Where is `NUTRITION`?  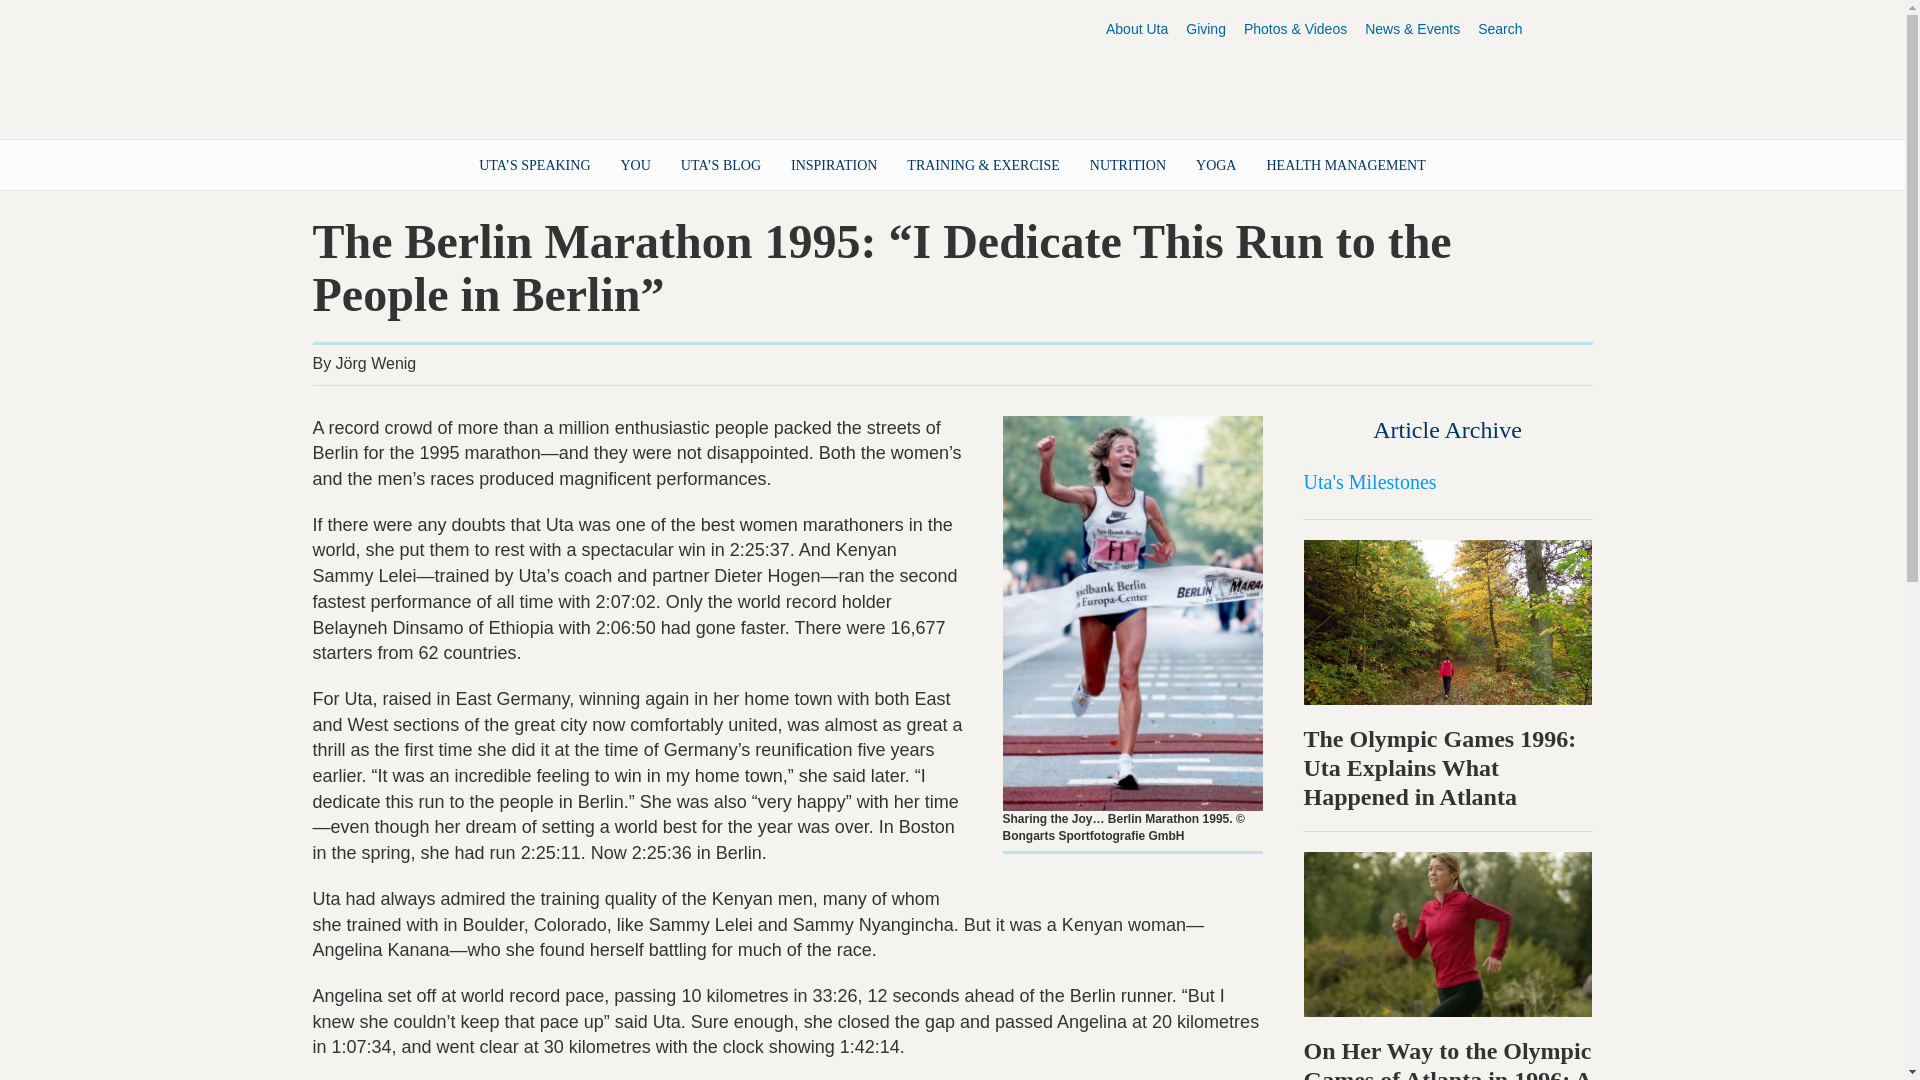
NUTRITION is located at coordinates (1128, 165).